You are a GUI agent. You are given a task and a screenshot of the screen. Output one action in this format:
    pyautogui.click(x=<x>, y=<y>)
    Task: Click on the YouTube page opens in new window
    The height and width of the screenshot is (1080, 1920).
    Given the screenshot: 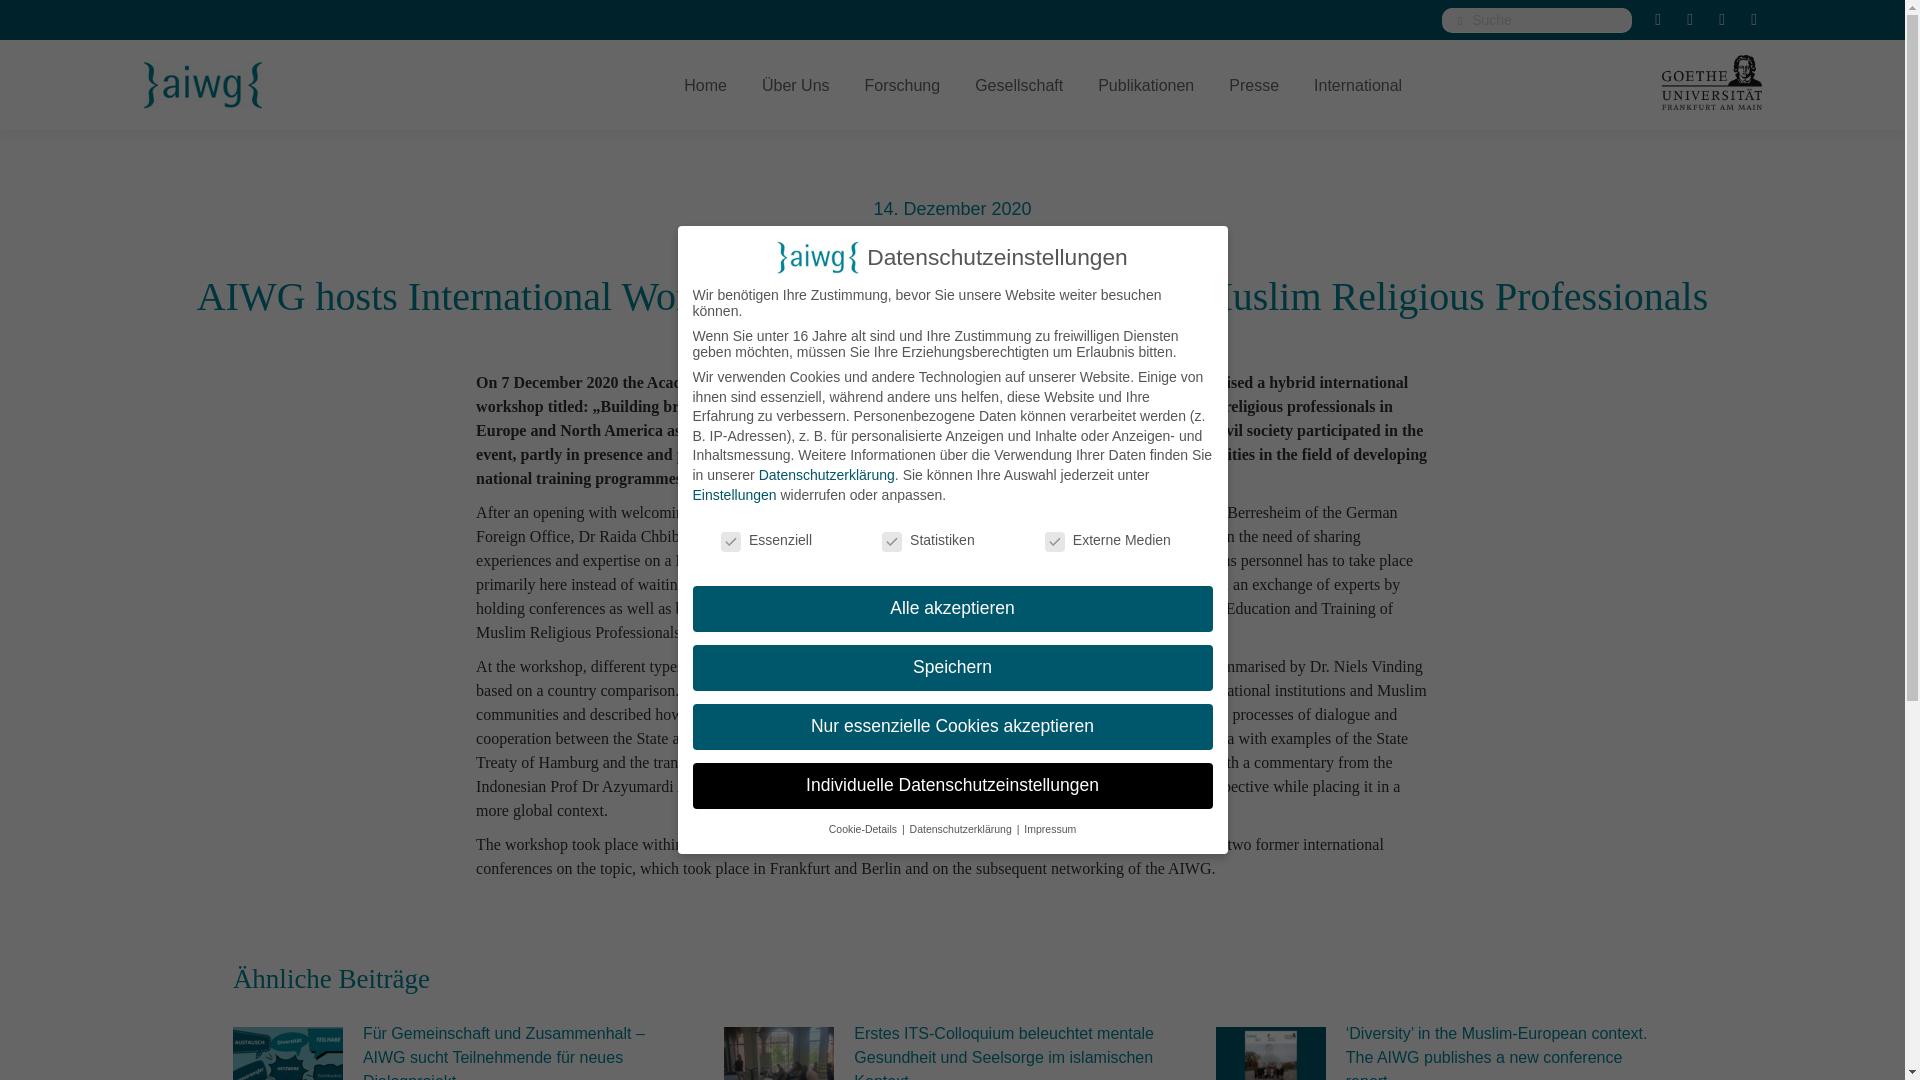 What is the action you would take?
    pyautogui.click(x=1754, y=20)
    